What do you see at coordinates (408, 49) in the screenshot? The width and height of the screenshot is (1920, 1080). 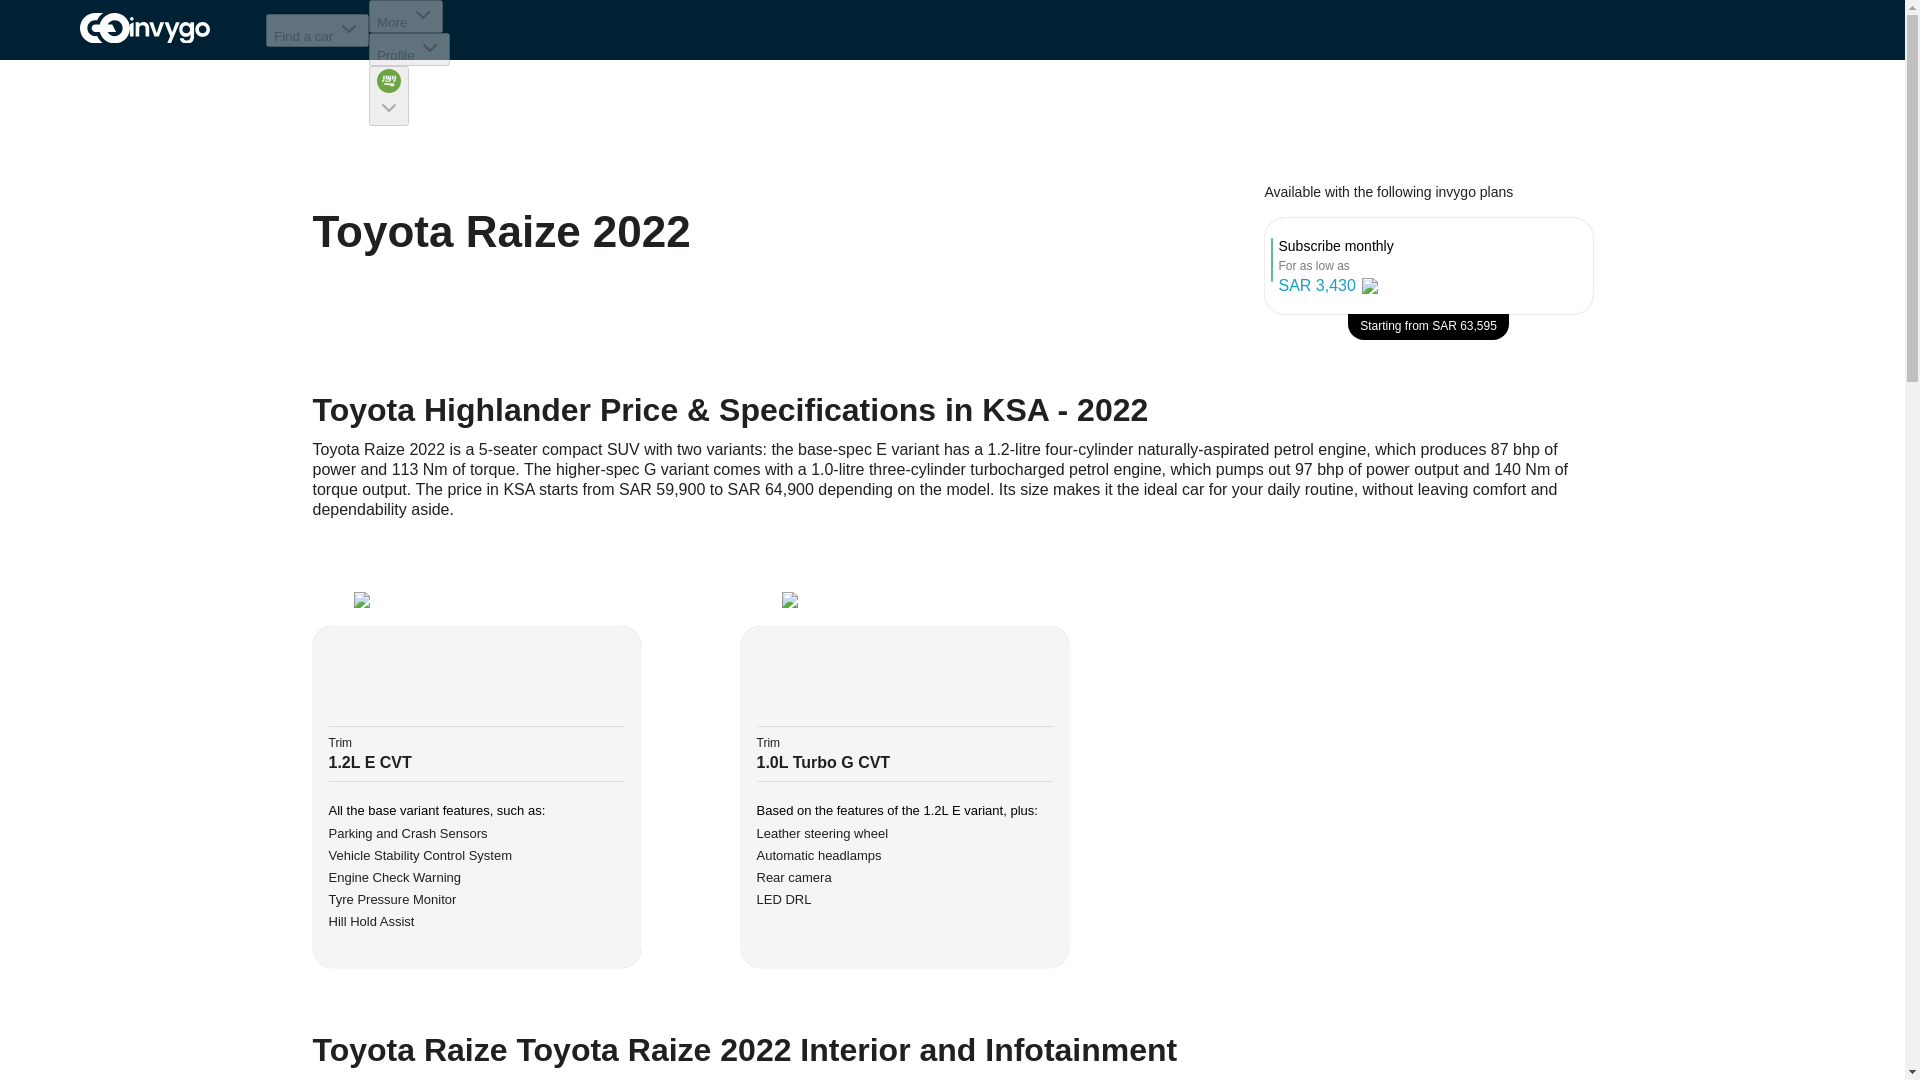 I see `Profile` at bounding box center [408, 49].